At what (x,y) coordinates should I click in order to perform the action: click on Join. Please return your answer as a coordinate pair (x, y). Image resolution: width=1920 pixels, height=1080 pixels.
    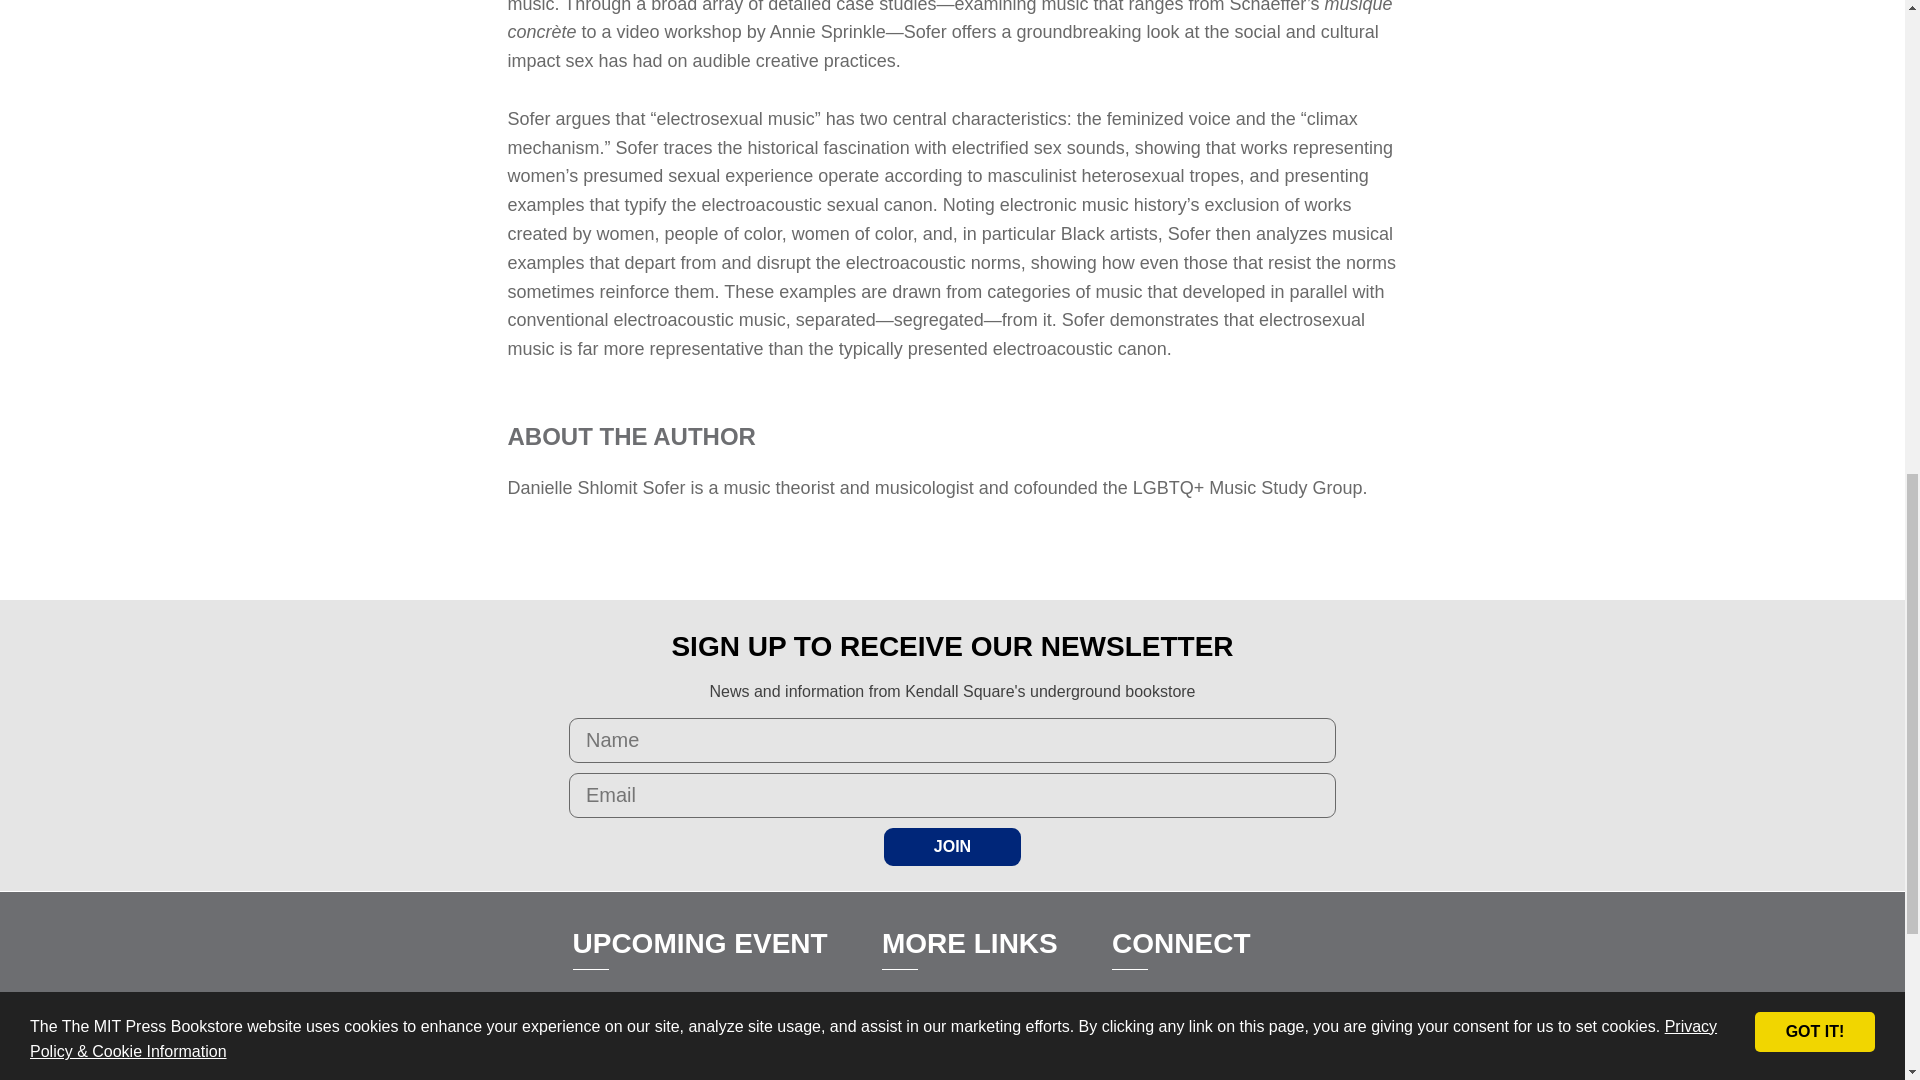
    Looking at the image, I should click on (952, 847).